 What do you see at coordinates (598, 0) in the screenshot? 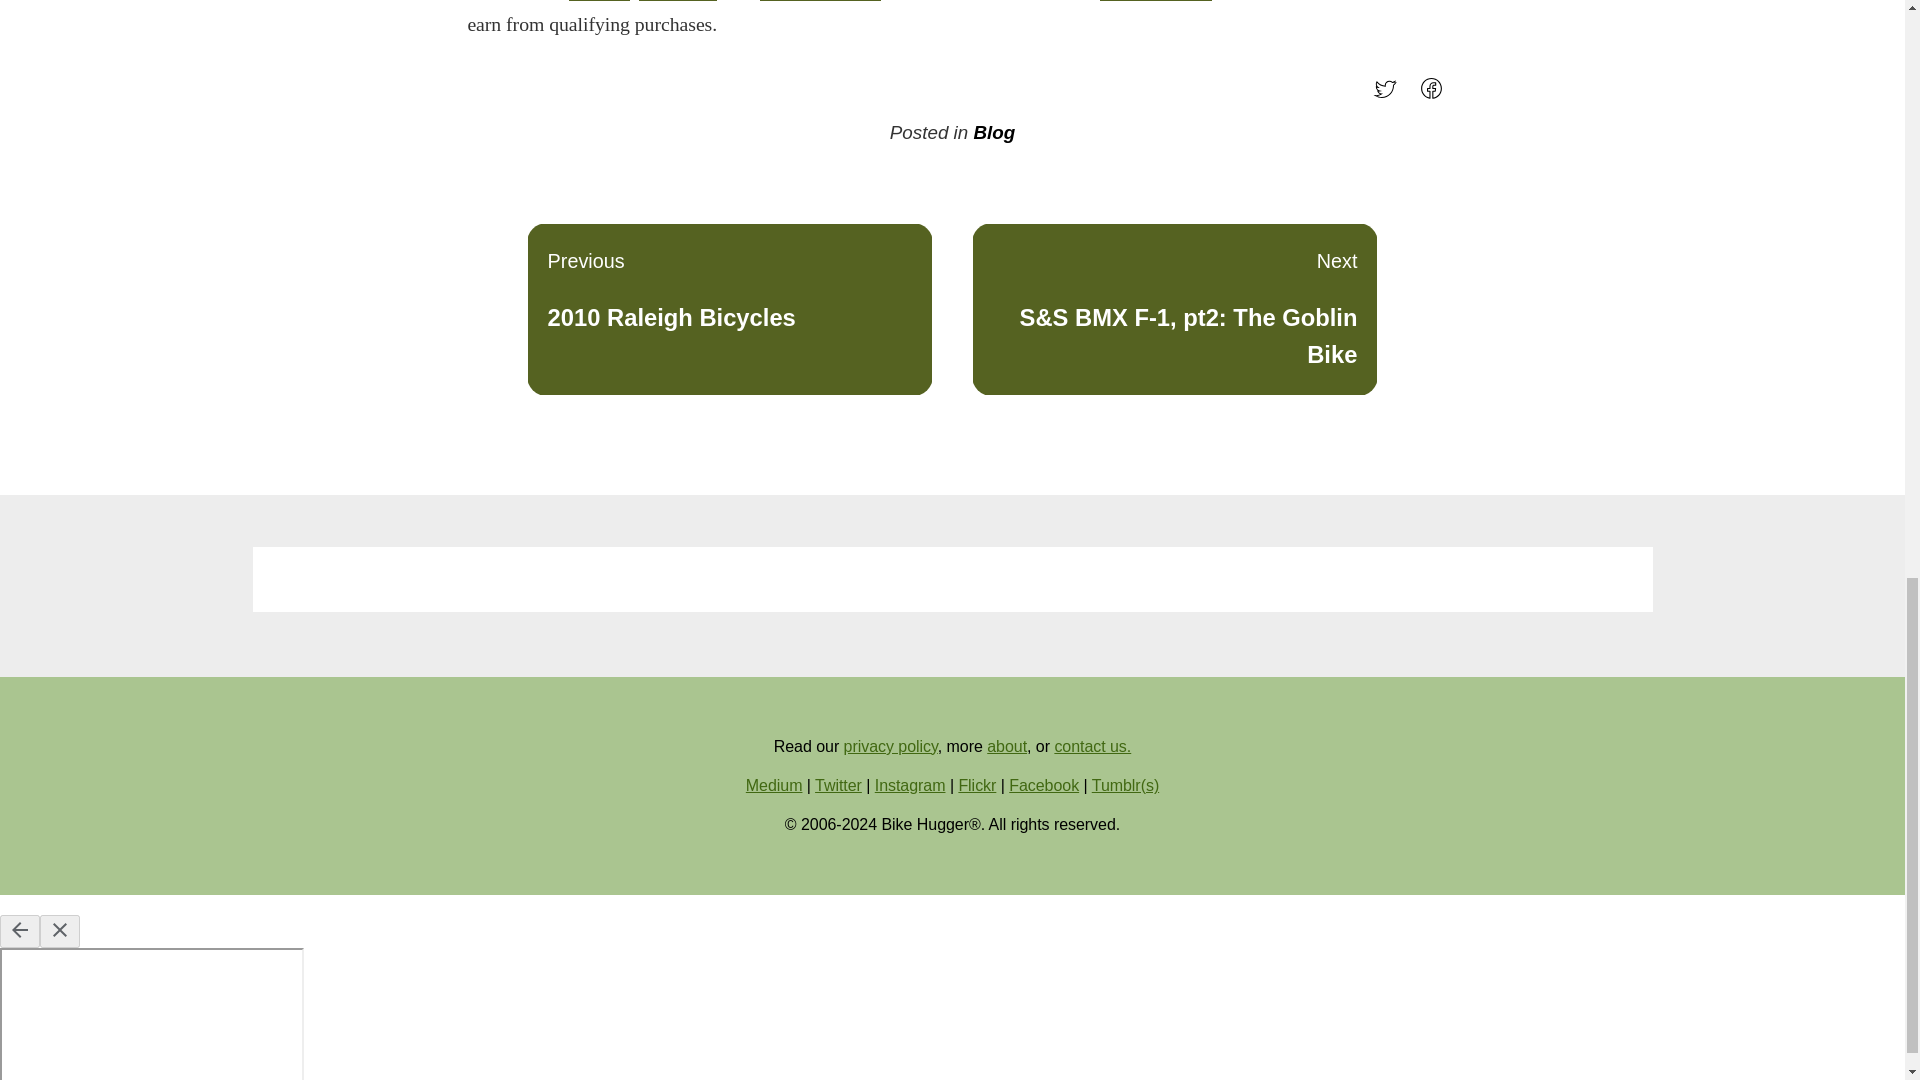
I see `townies` at bounding box center [598, 0].